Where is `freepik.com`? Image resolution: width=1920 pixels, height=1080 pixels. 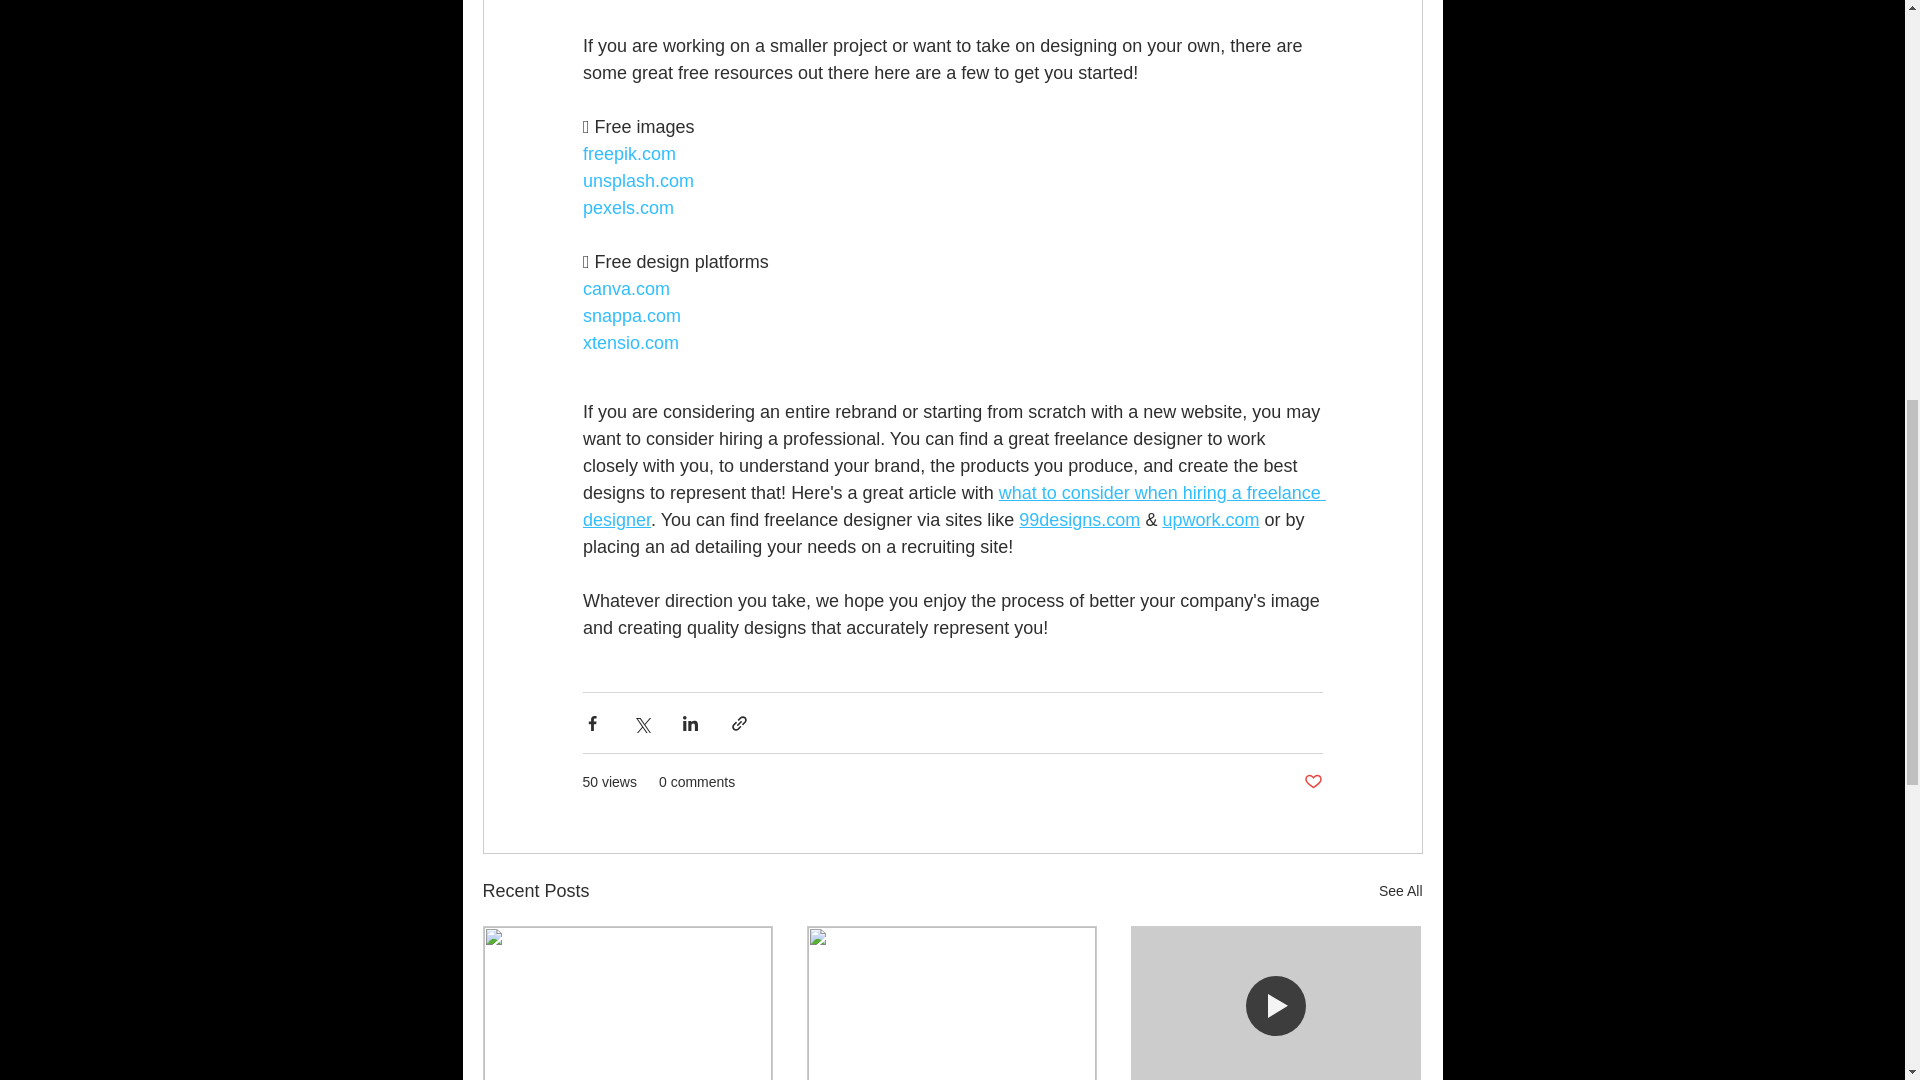
freepik.com is located at coordinates (628, 154).